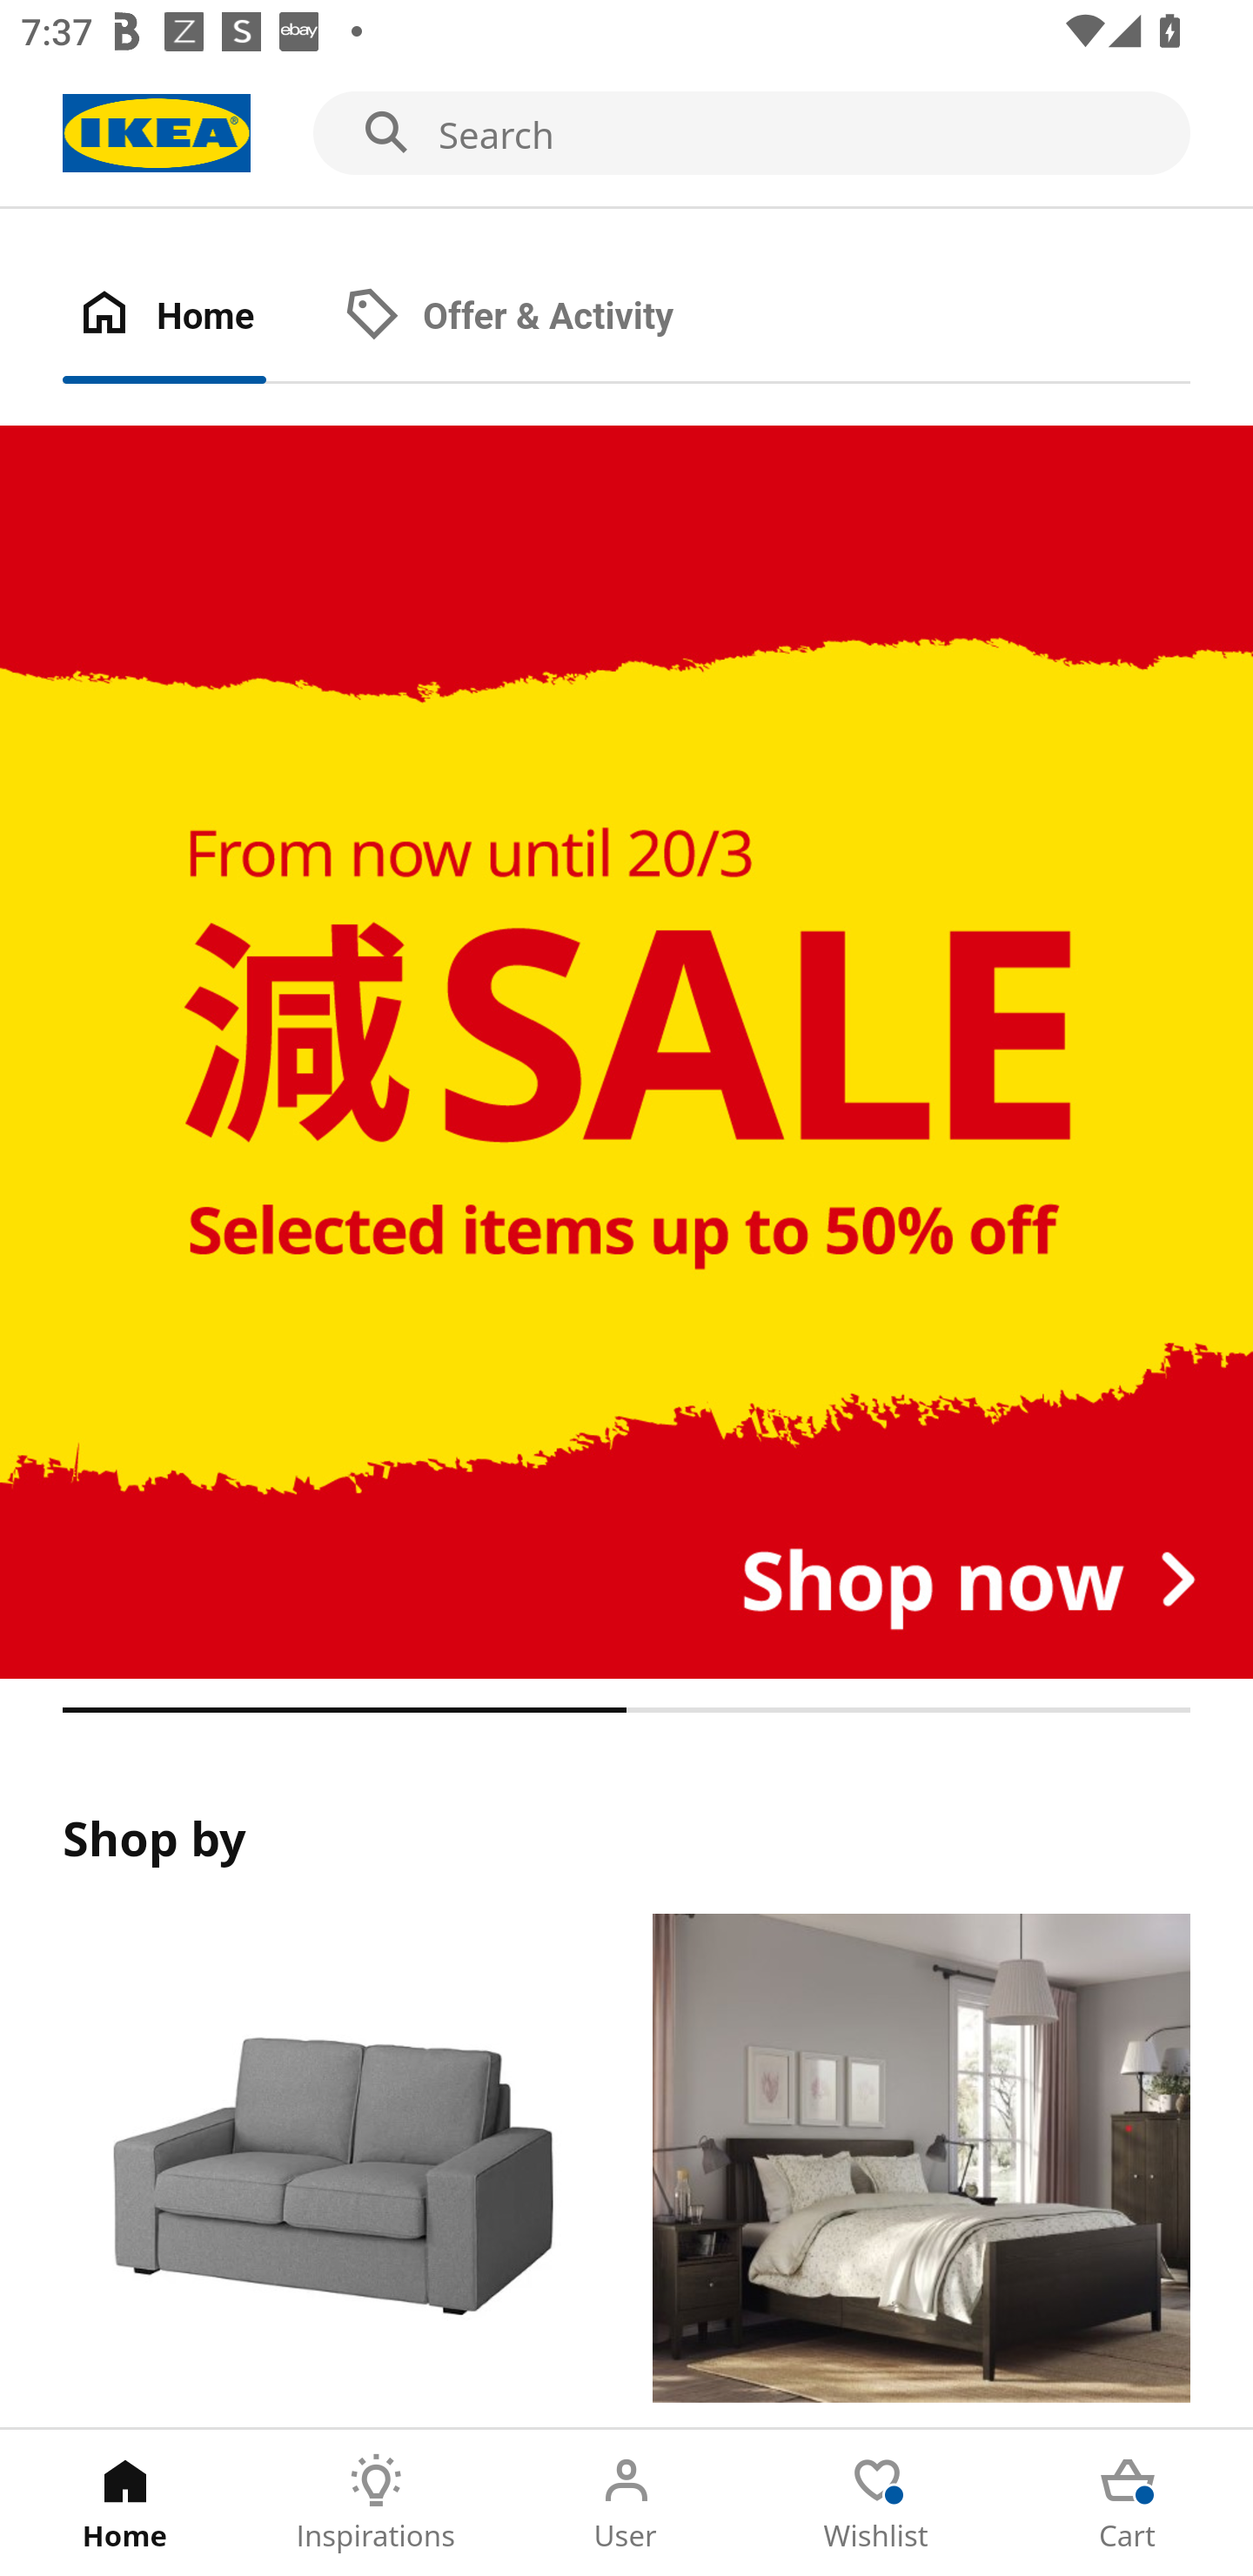  I want to click on Products, so click(331, 2170).